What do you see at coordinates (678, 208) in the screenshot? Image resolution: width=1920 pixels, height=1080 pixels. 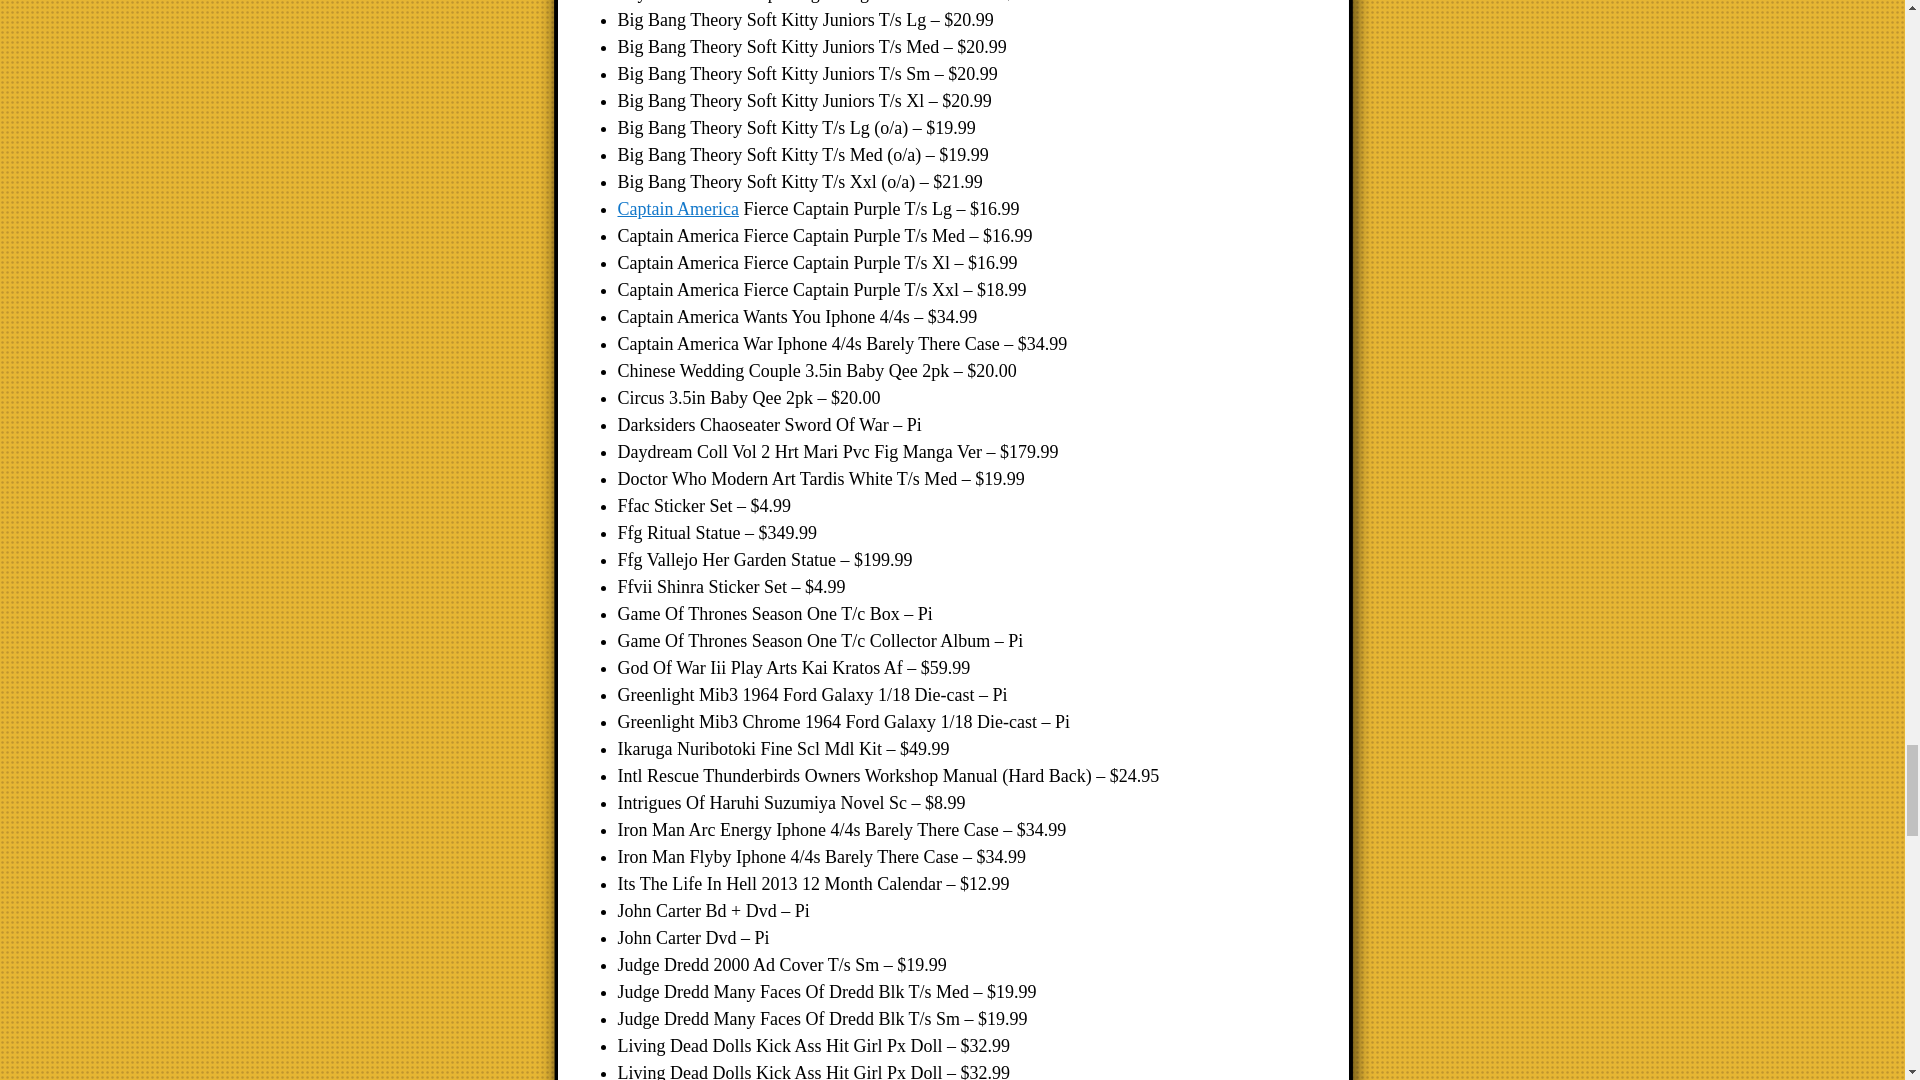 I see `Captain America` at bounding box center [678, 208].